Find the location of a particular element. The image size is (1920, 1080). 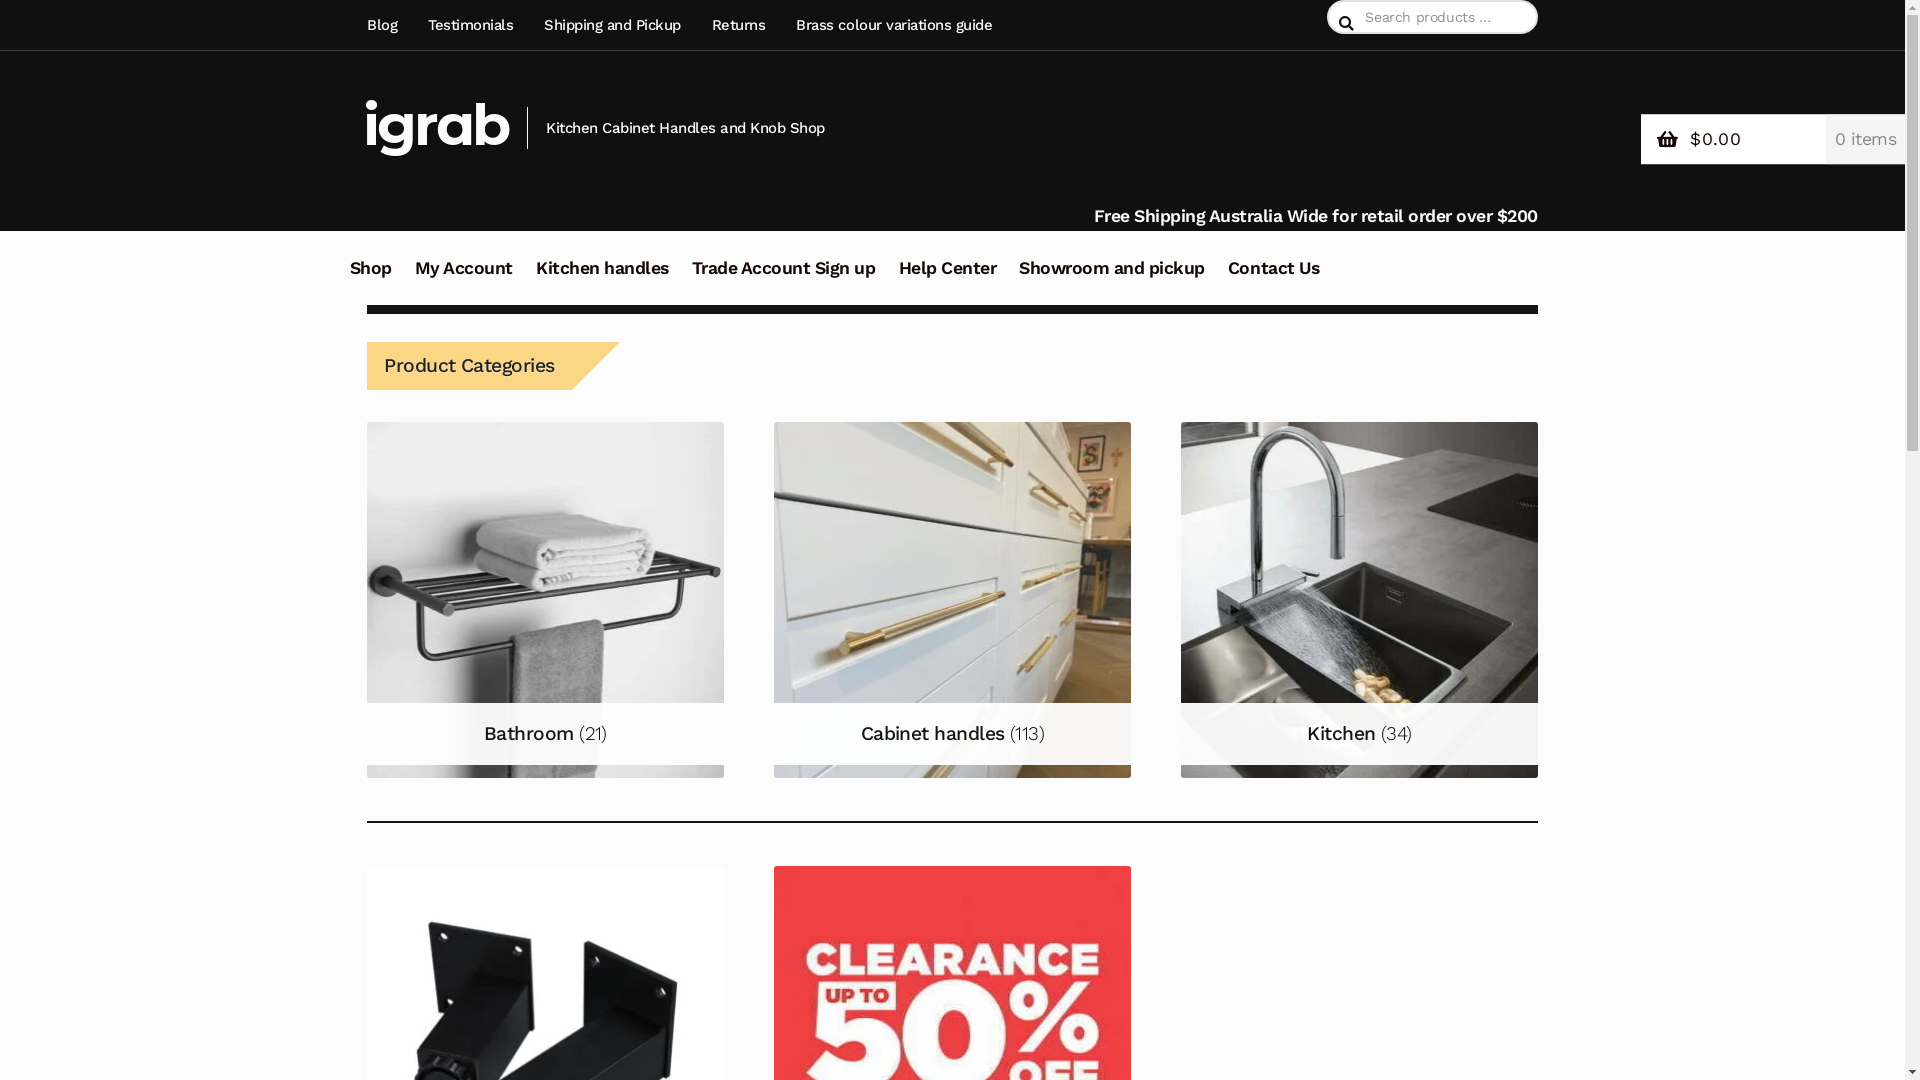

Cabinet handles (113) is located at coordinates (952, 600).